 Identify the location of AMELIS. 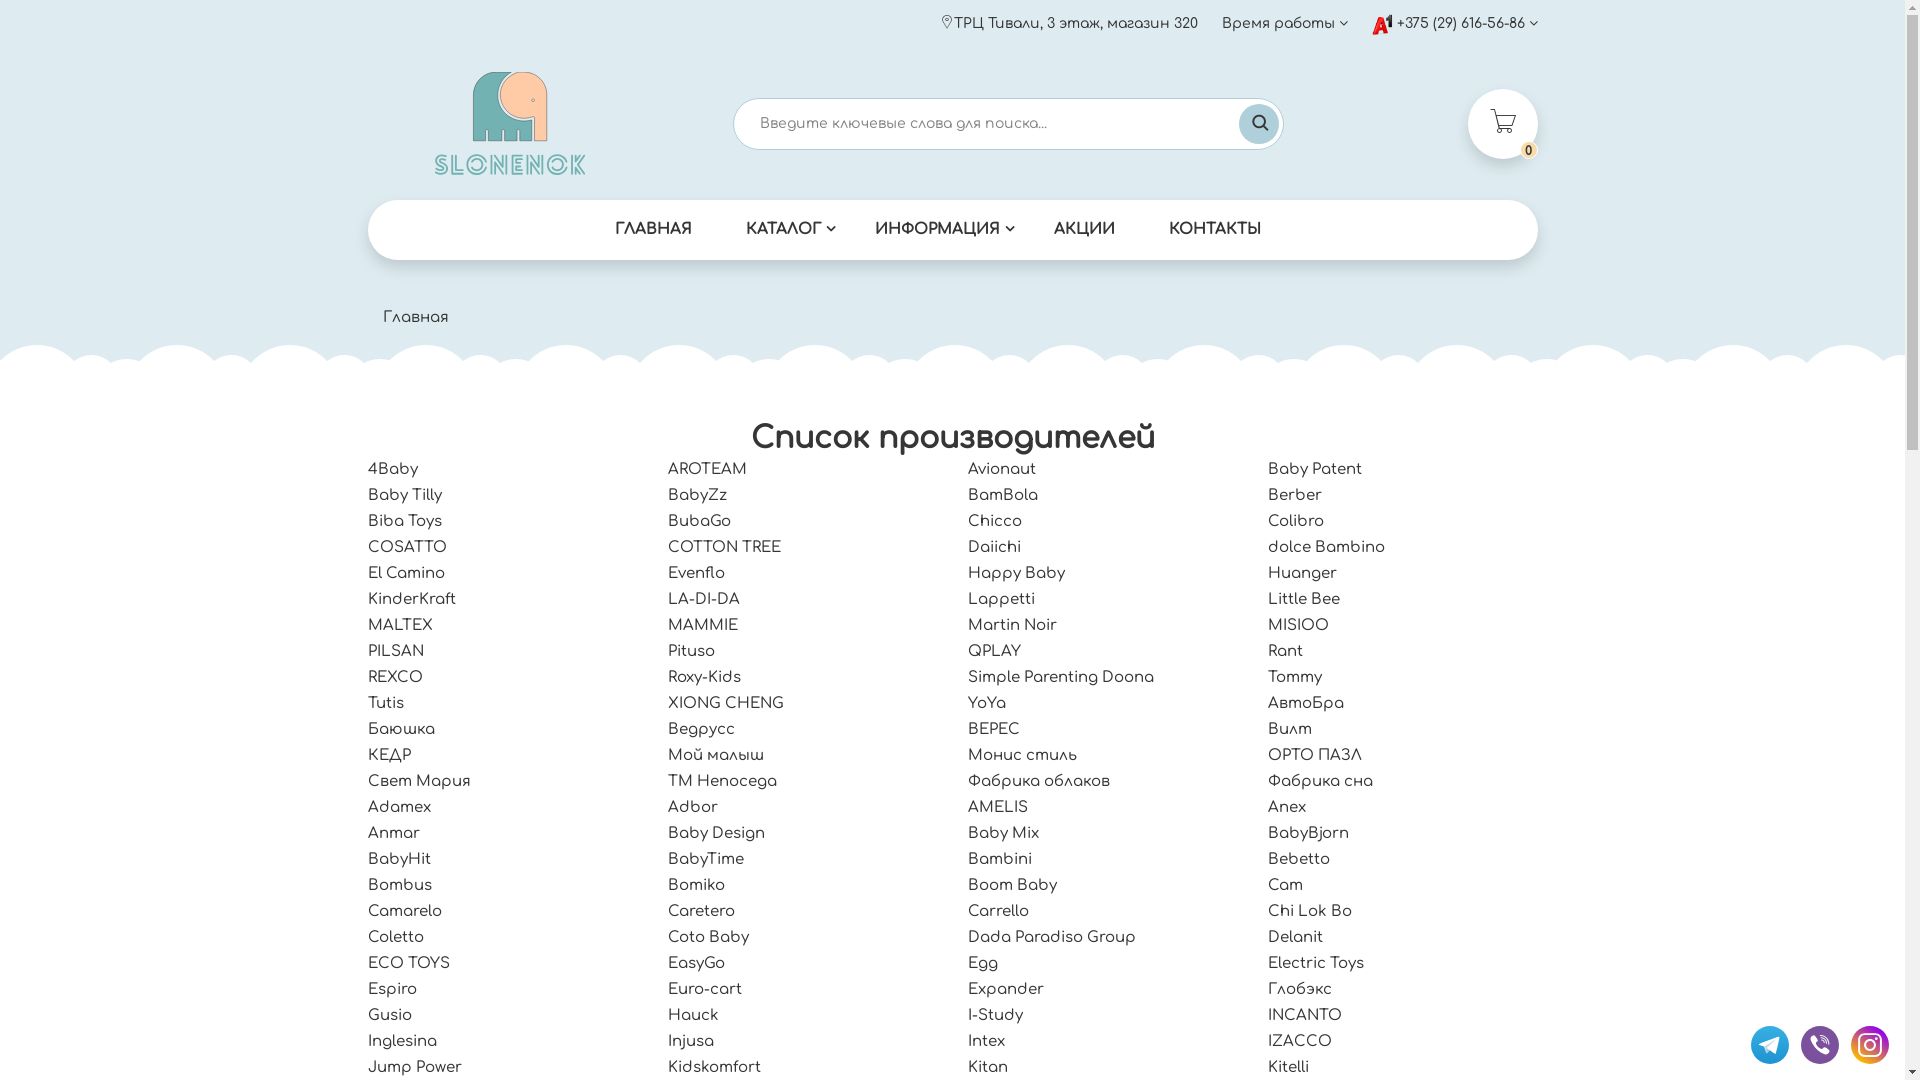
(998, 808).